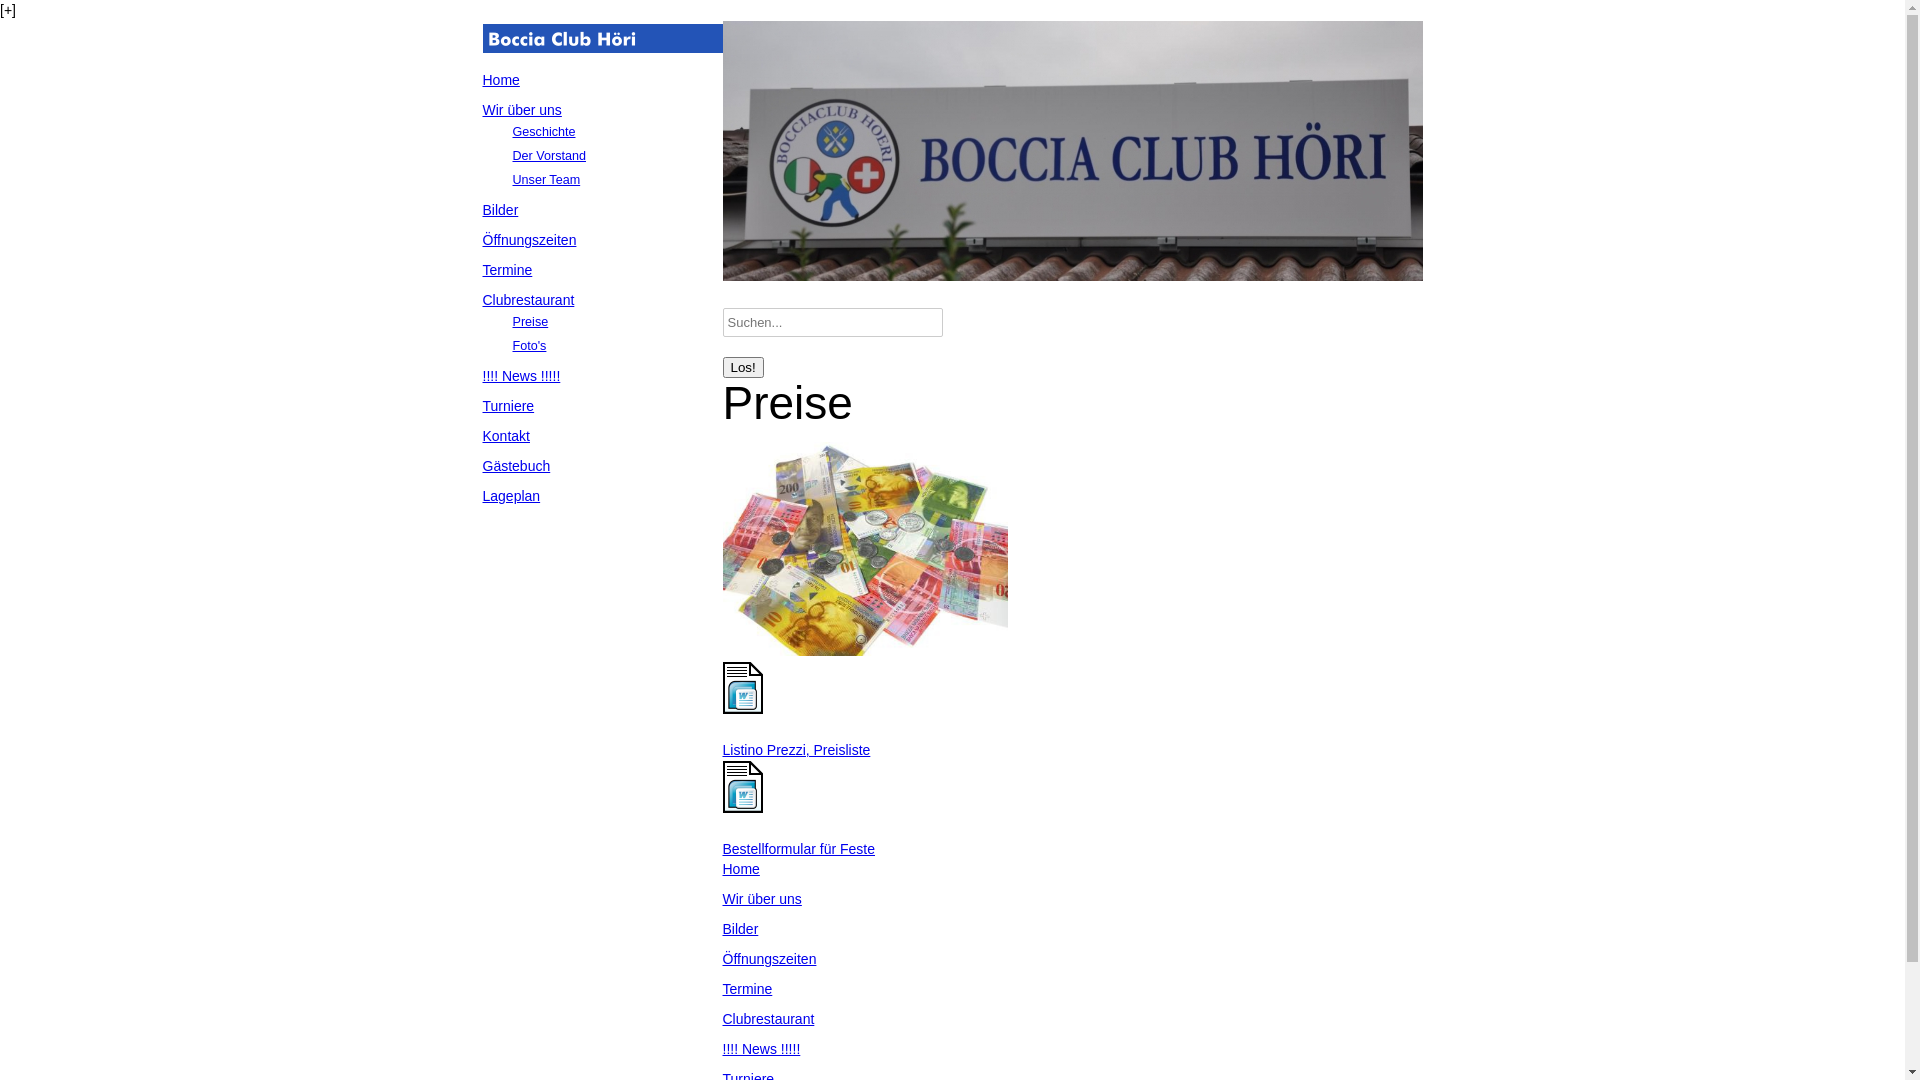  Describe the element at coordinates (500, 80) in the screenshot. I see `Home` at that location.